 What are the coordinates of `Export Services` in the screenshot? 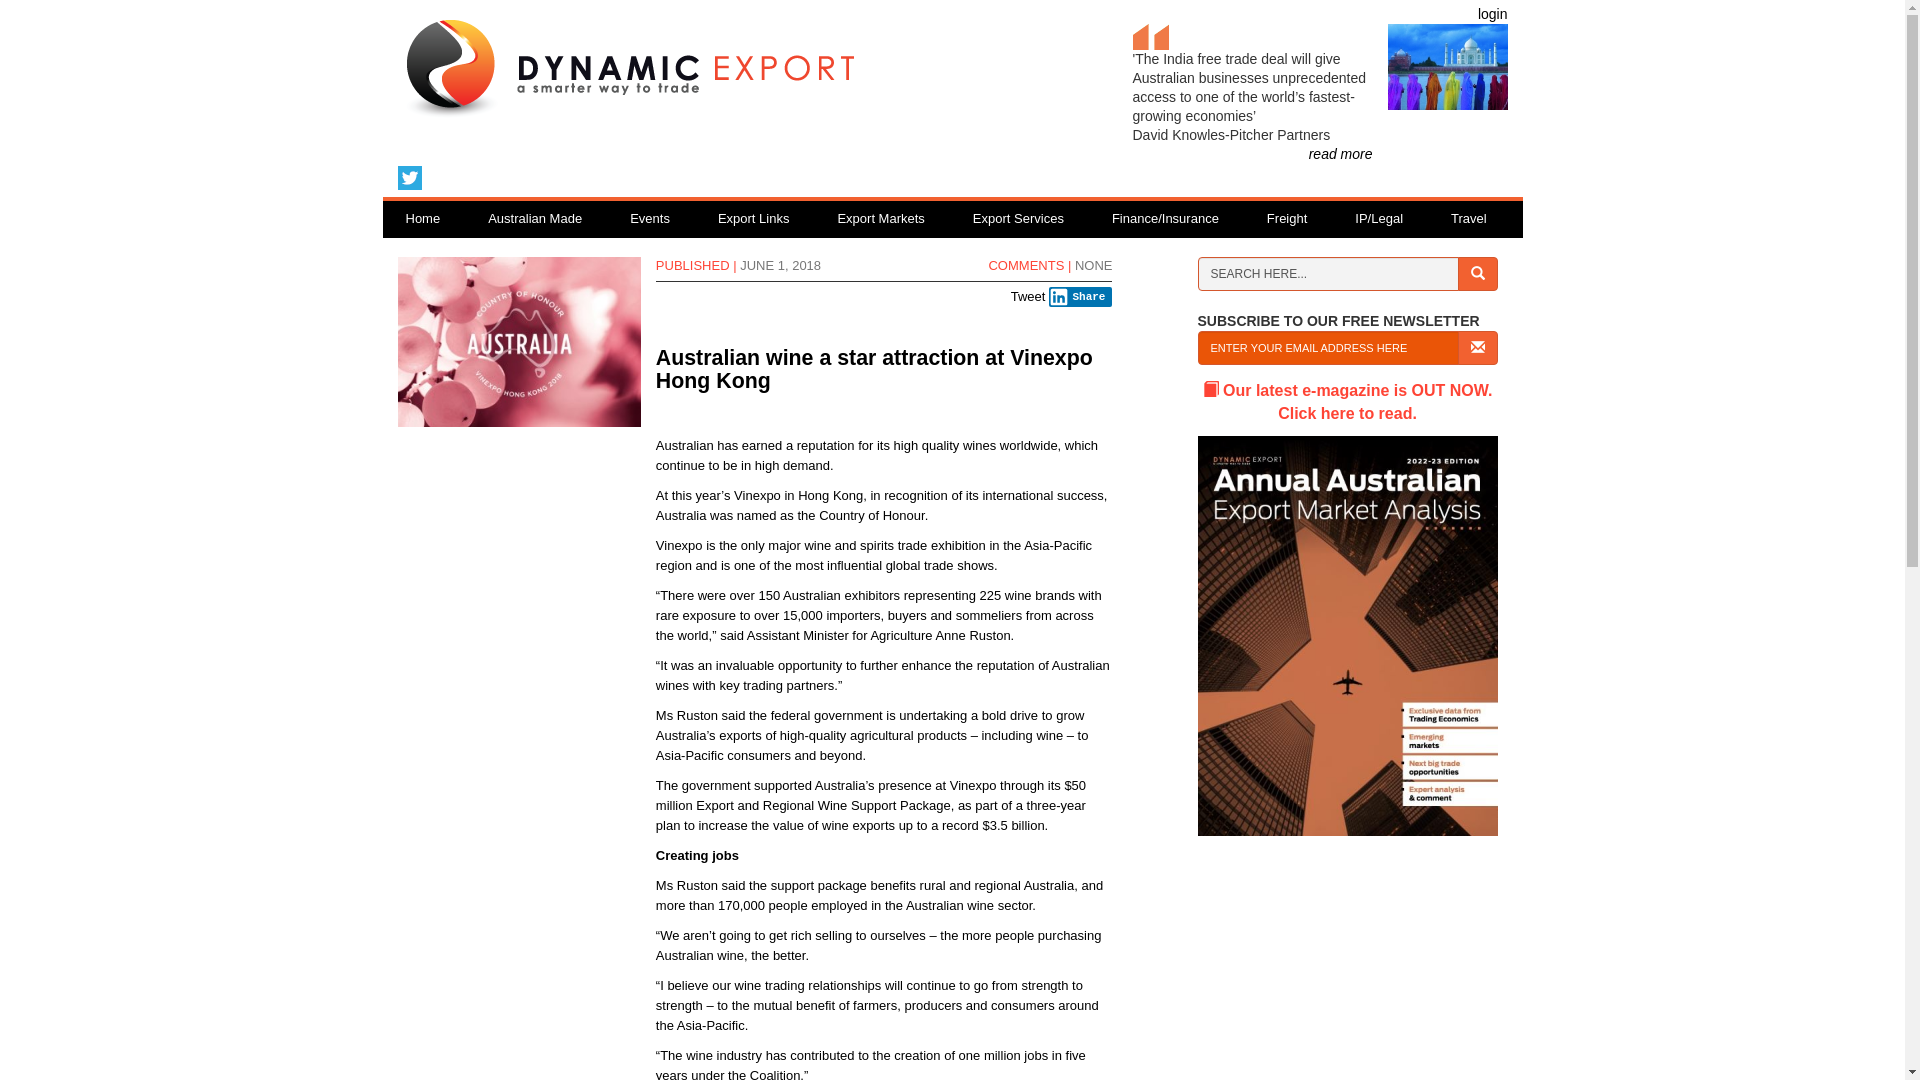 It's located at (1018, 220).